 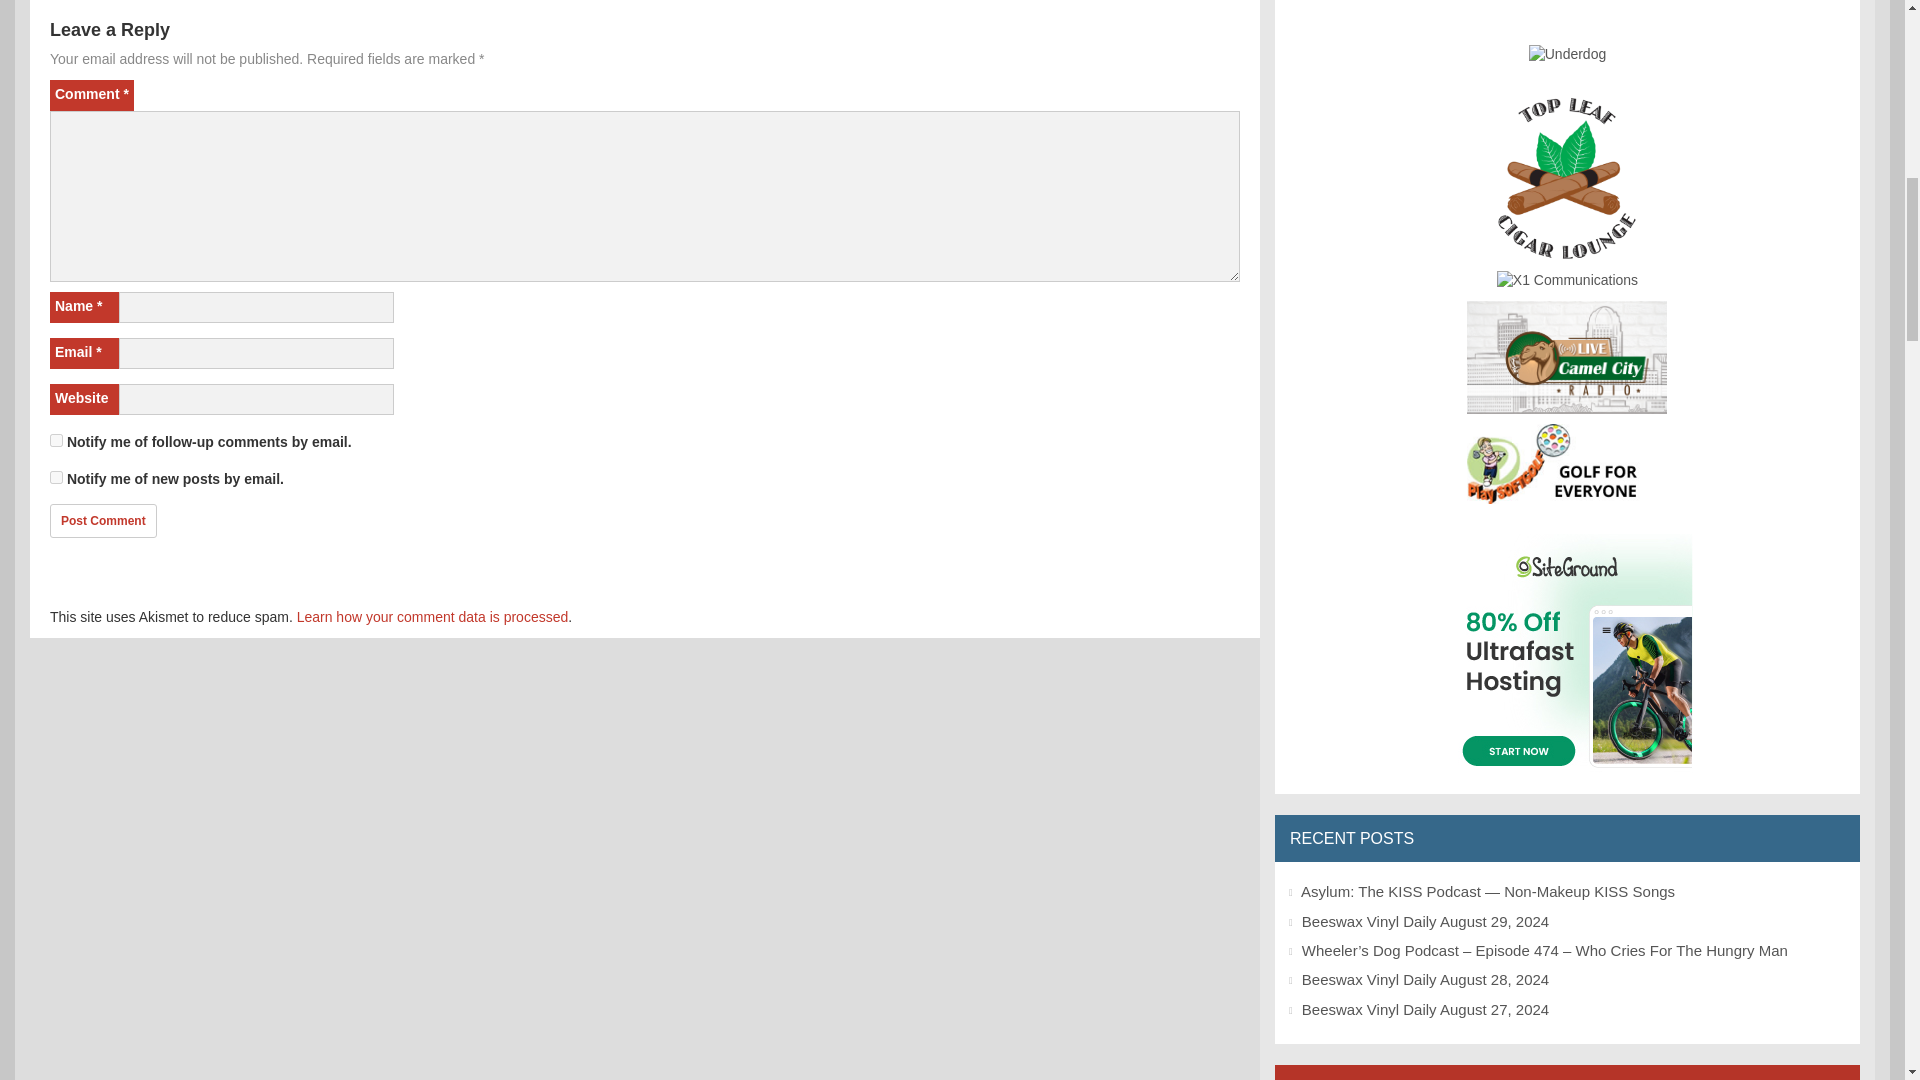 What do you see at coordinates (1425, 920) in the screenshot?
I see `Beeswax Vinyl Daily August 29, 2024` at bounding box center [1425, 920].